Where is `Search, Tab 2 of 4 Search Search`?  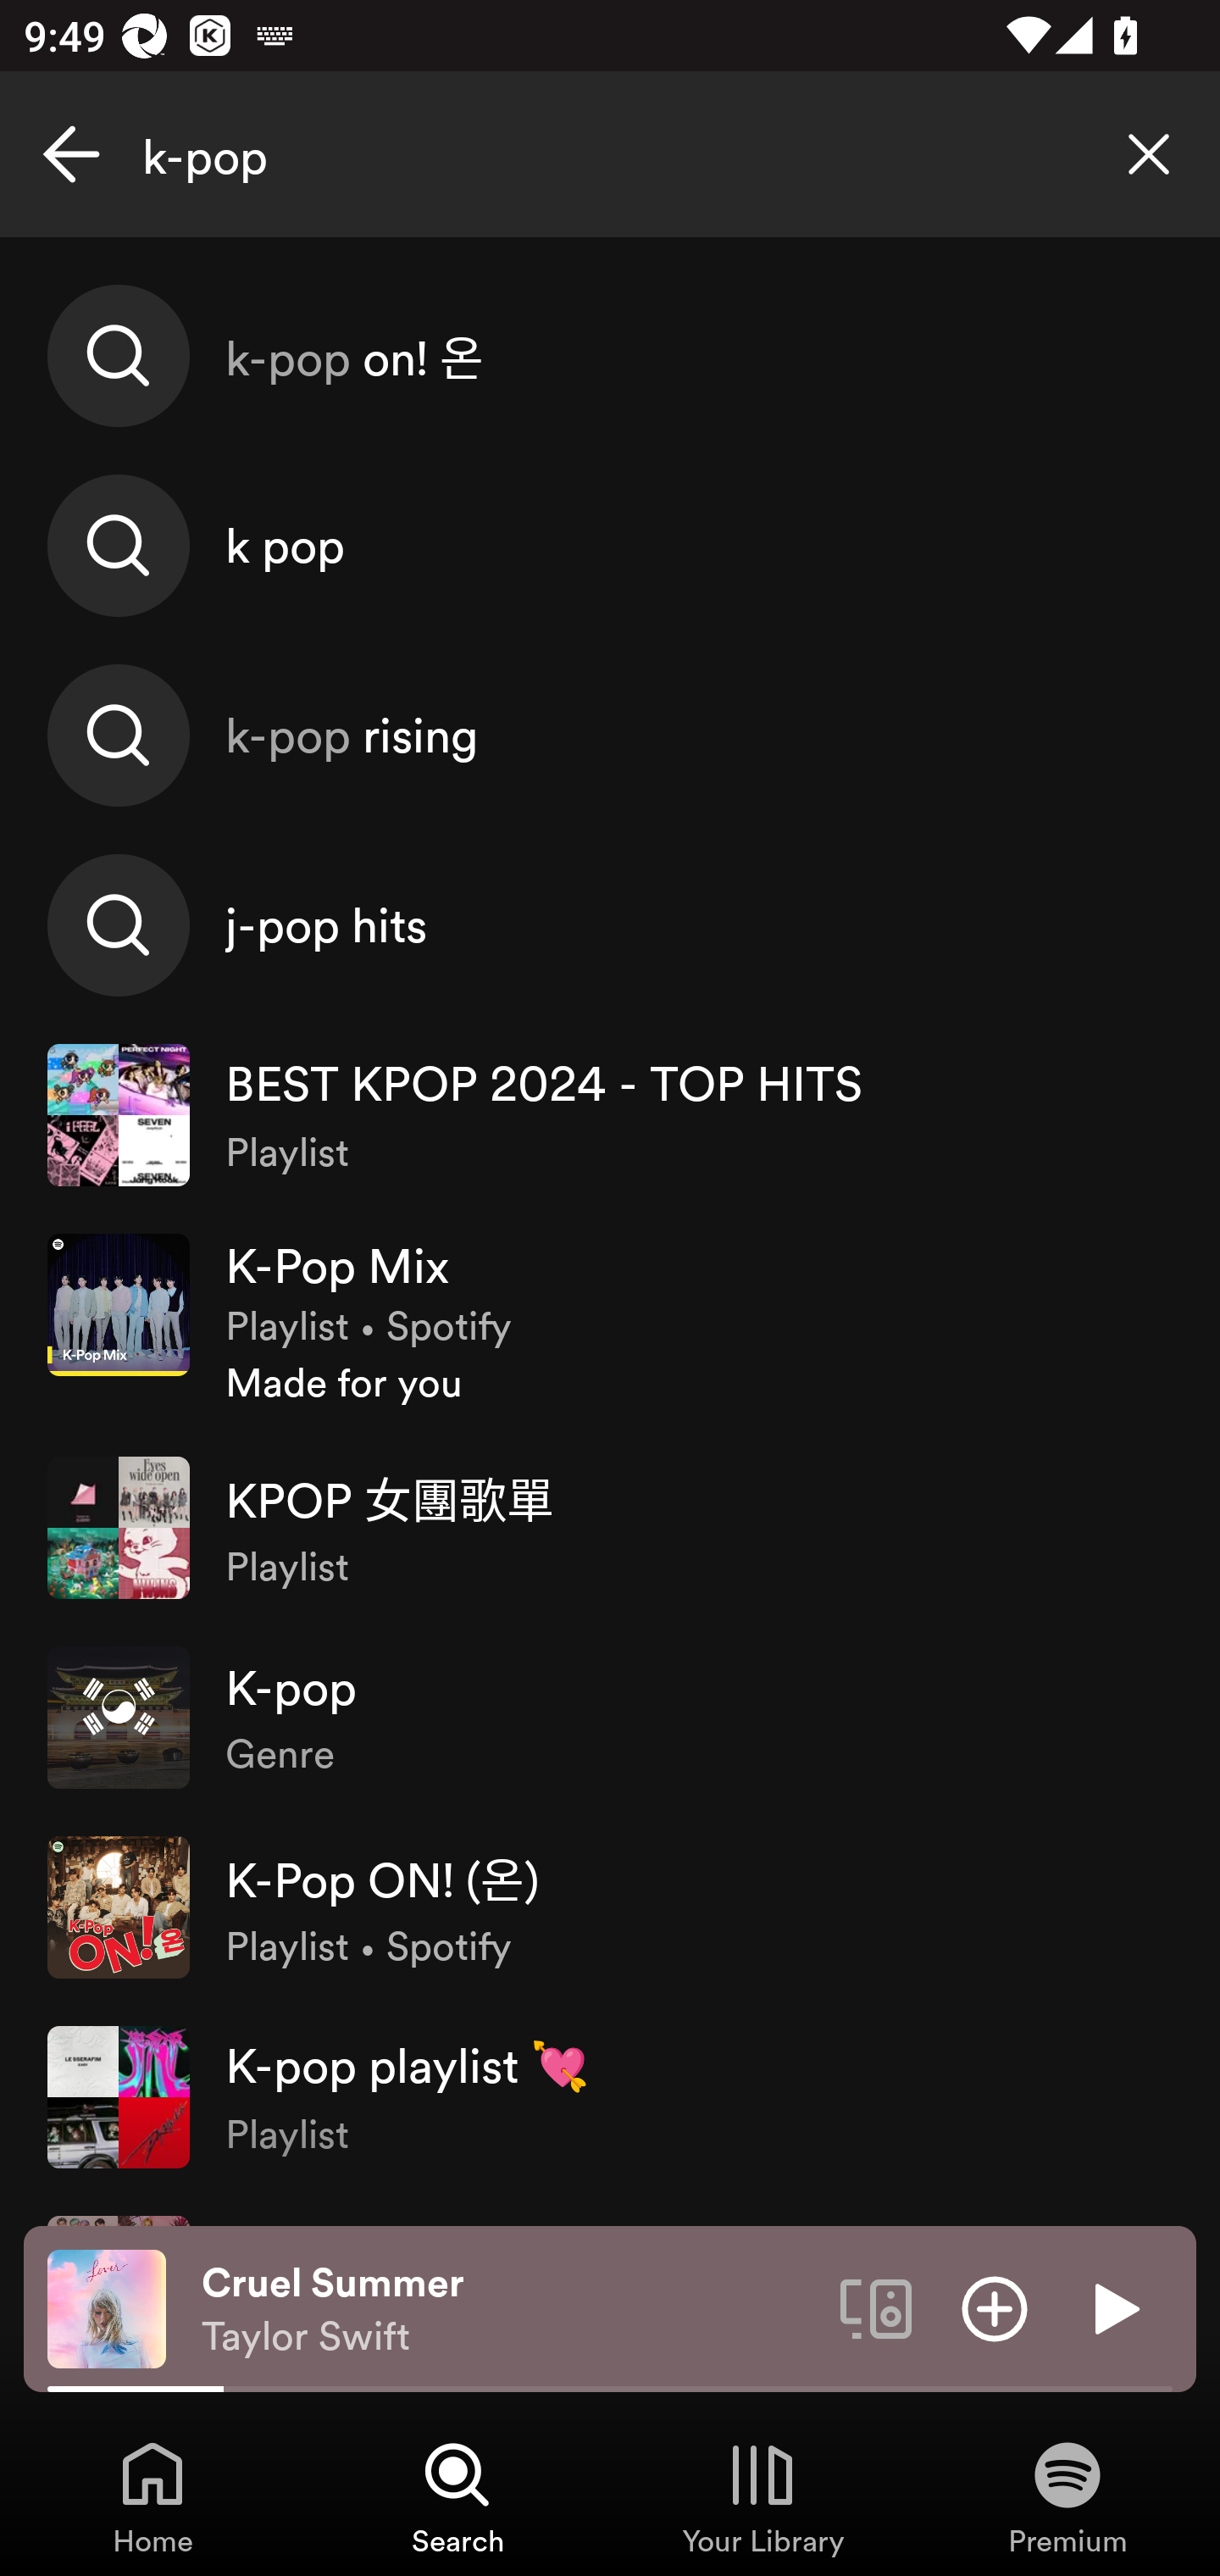
Search, Tab 2 of 4 Search Search is located at coordinates (457, 2496).